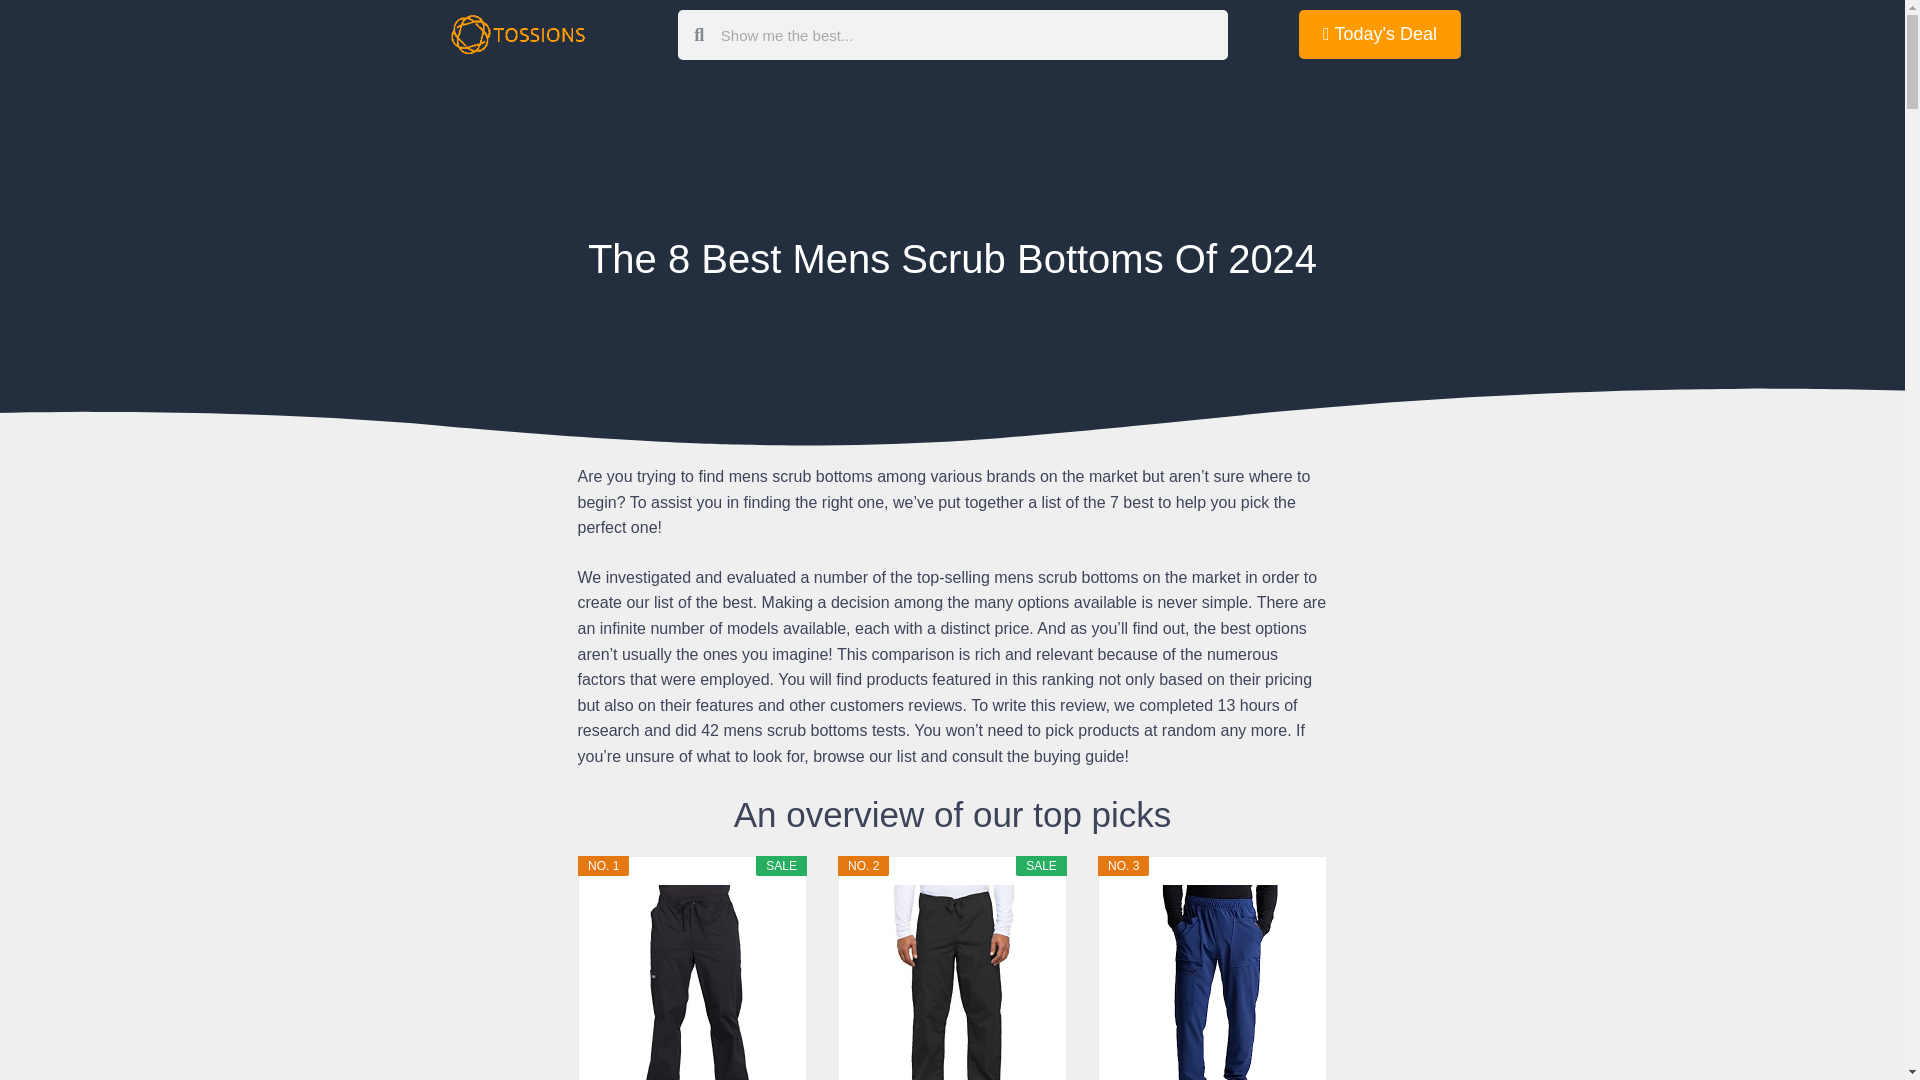  I want to click on Today's Deal, so click(1380, 34).